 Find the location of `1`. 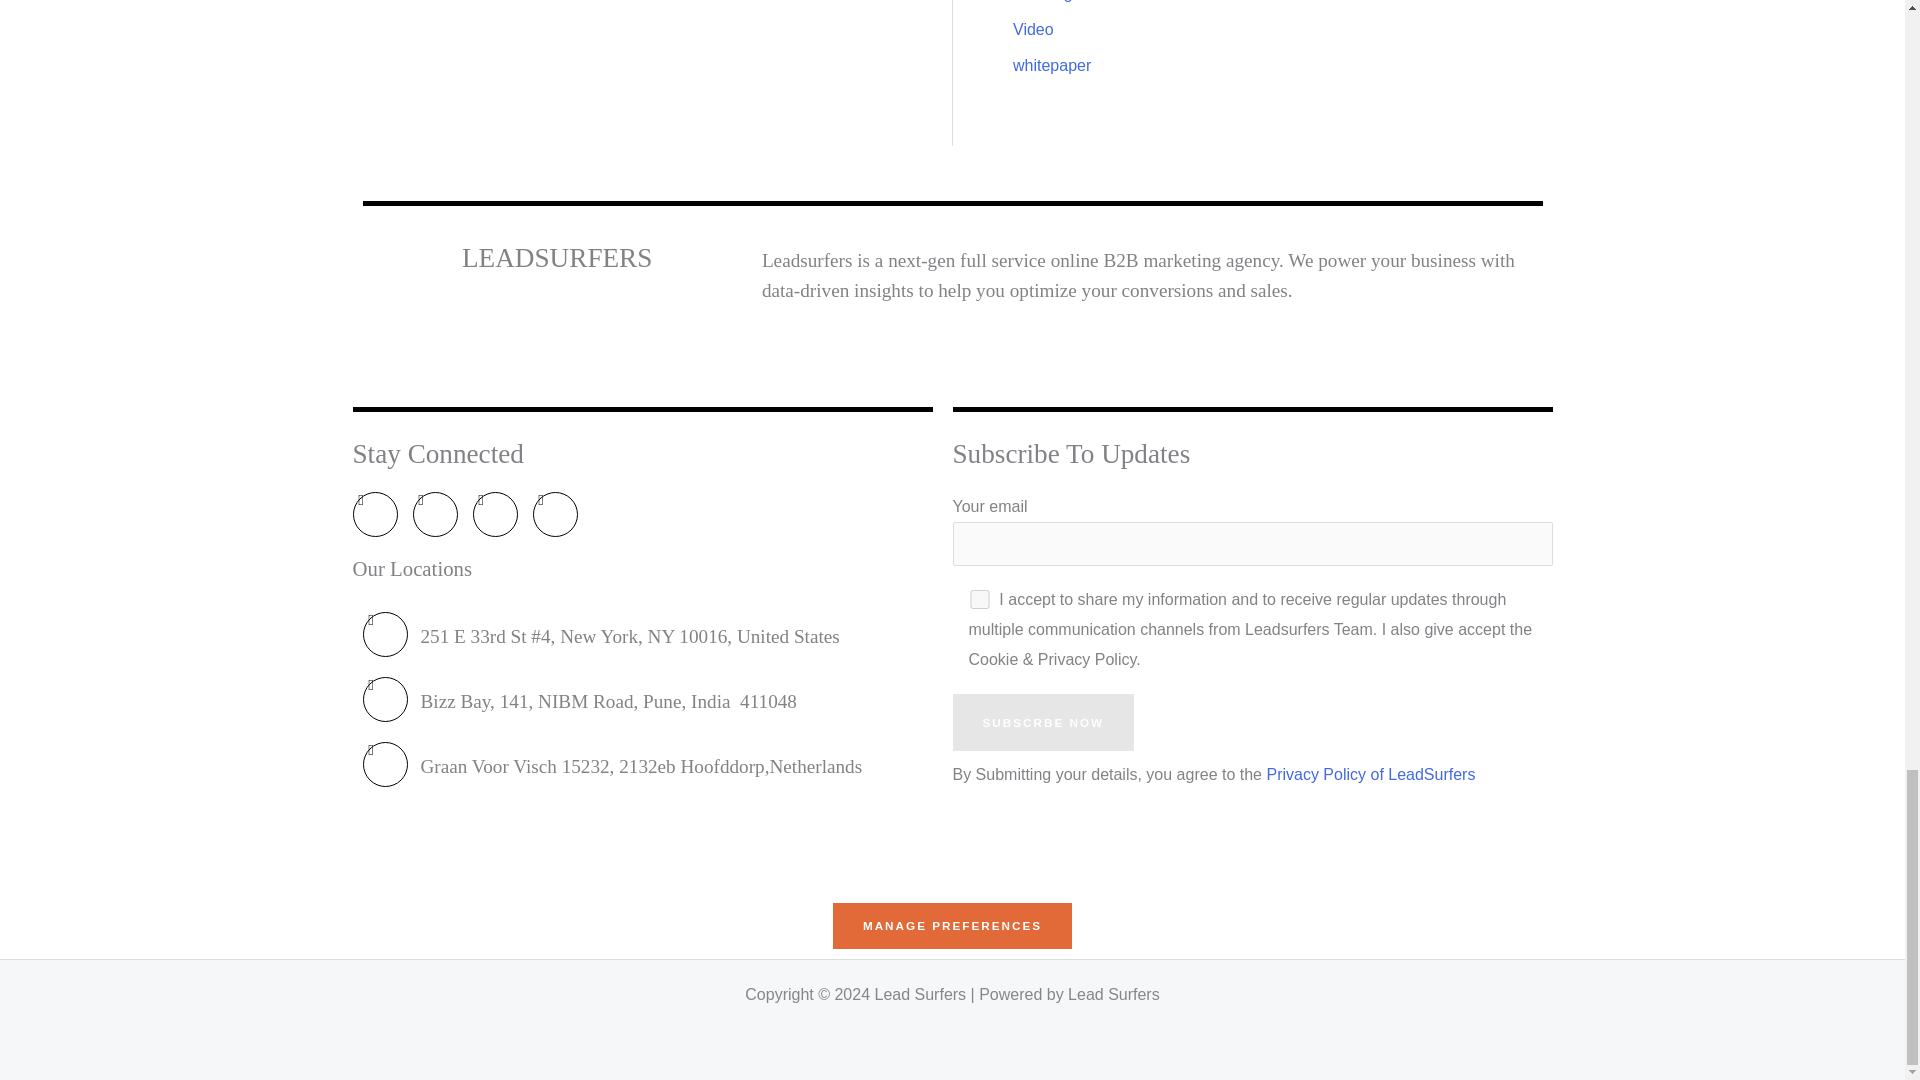

1 is located at coordinates (978, 599).